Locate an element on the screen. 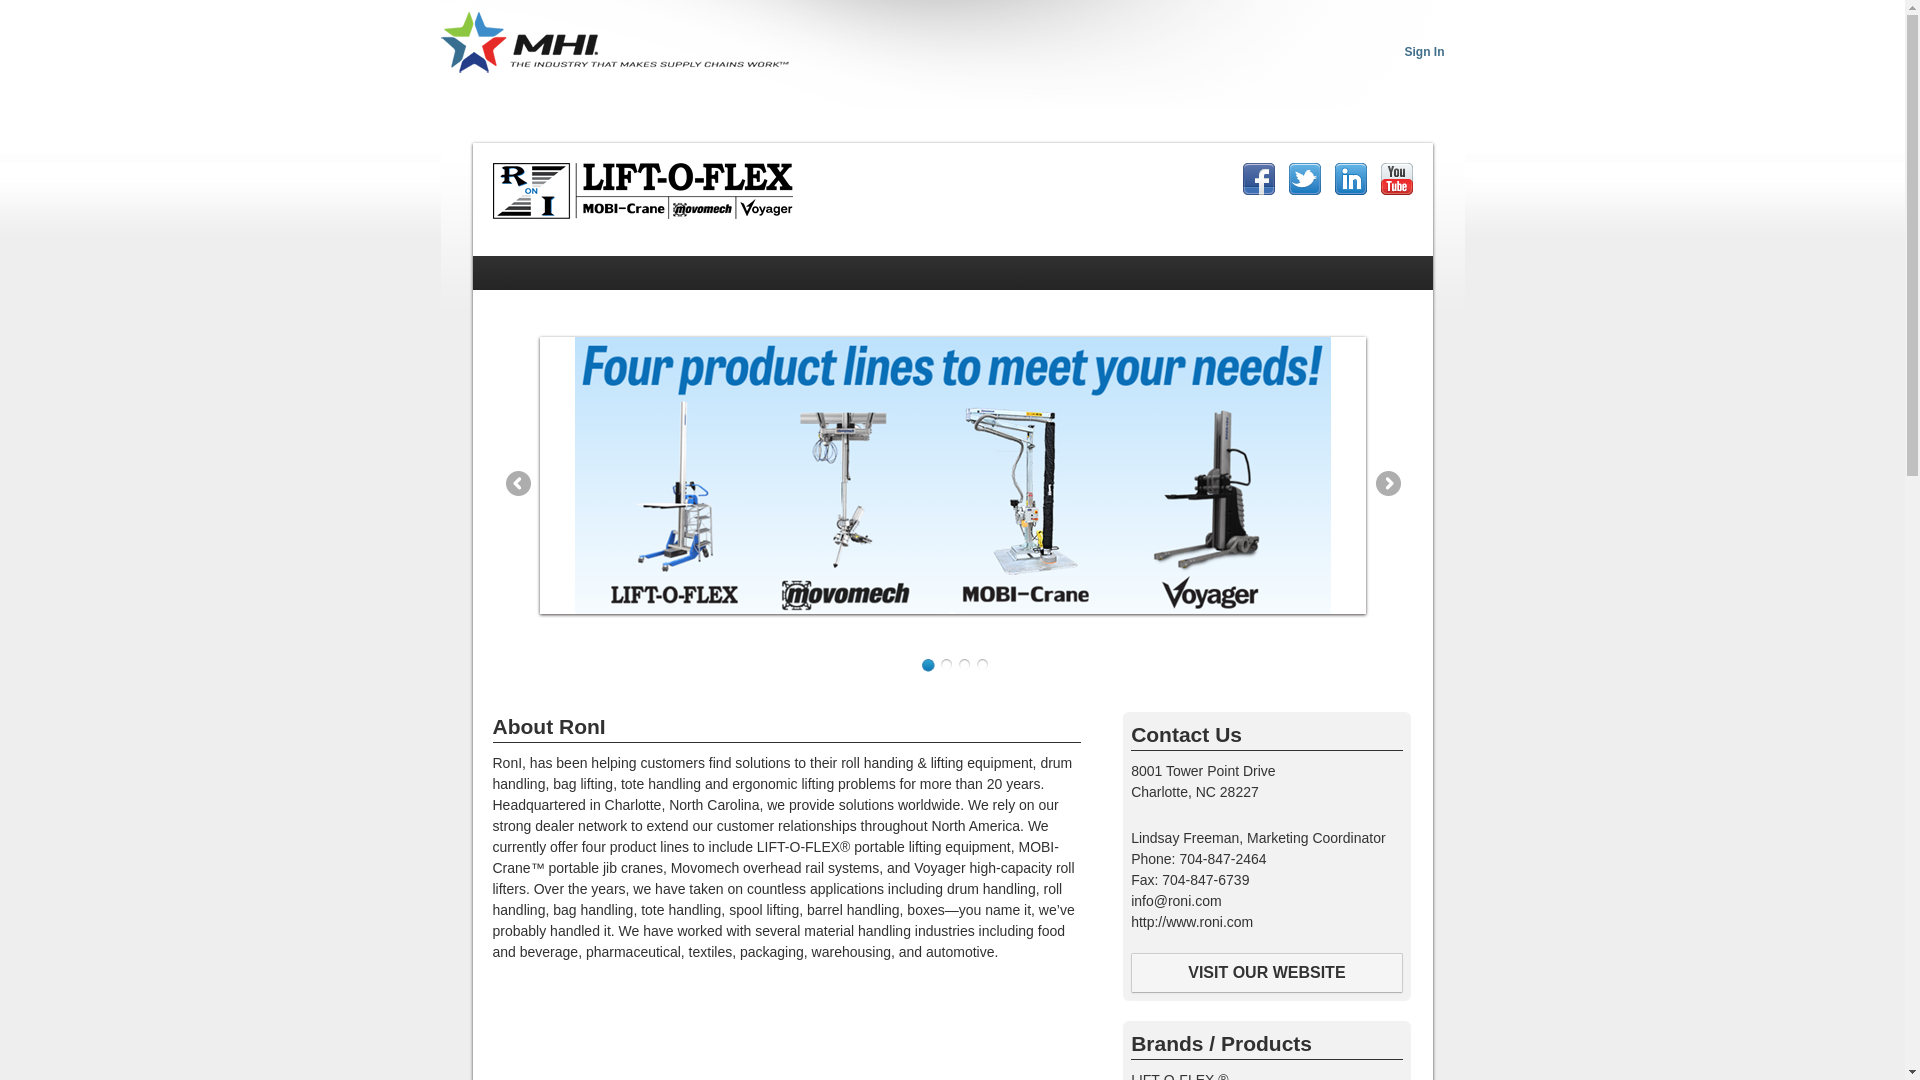  Twitter is located at coordinates (1304, 179).